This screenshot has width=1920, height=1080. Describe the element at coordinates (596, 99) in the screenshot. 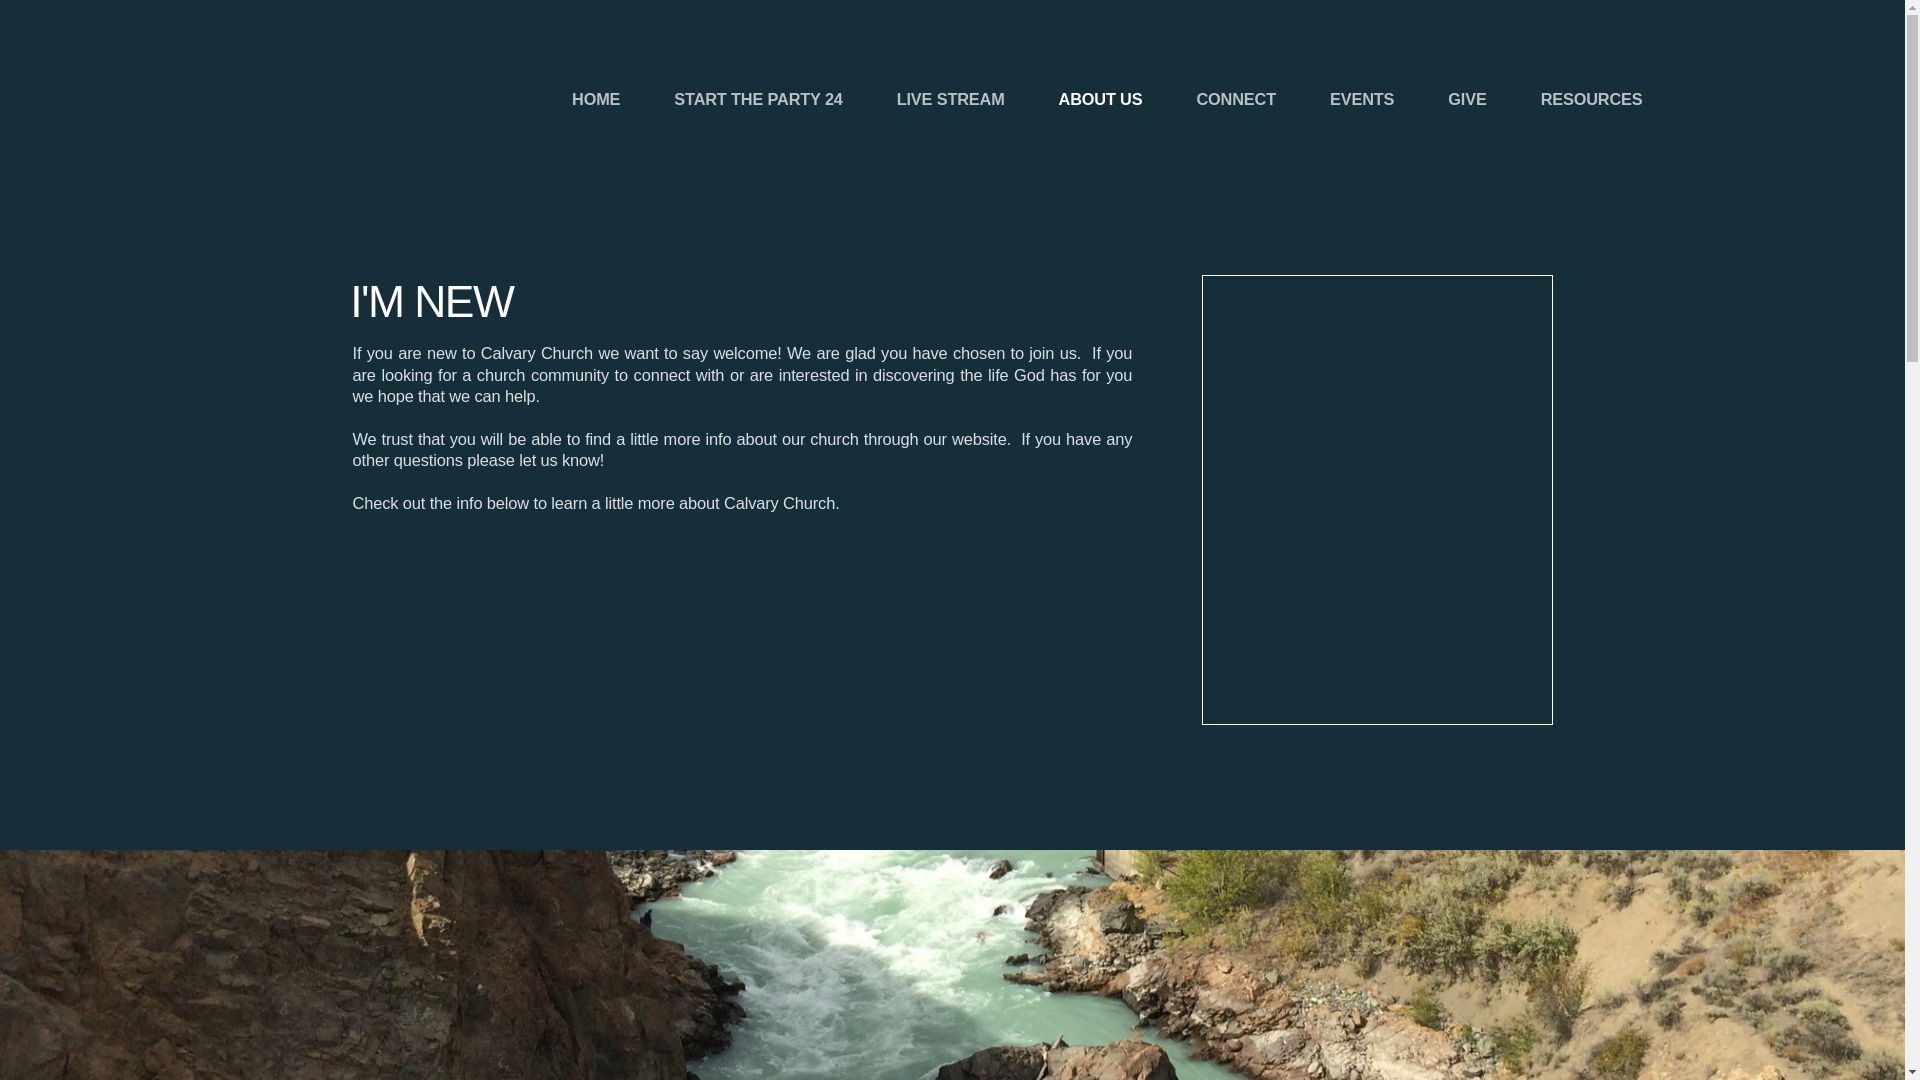

I see `HOME` at that location.